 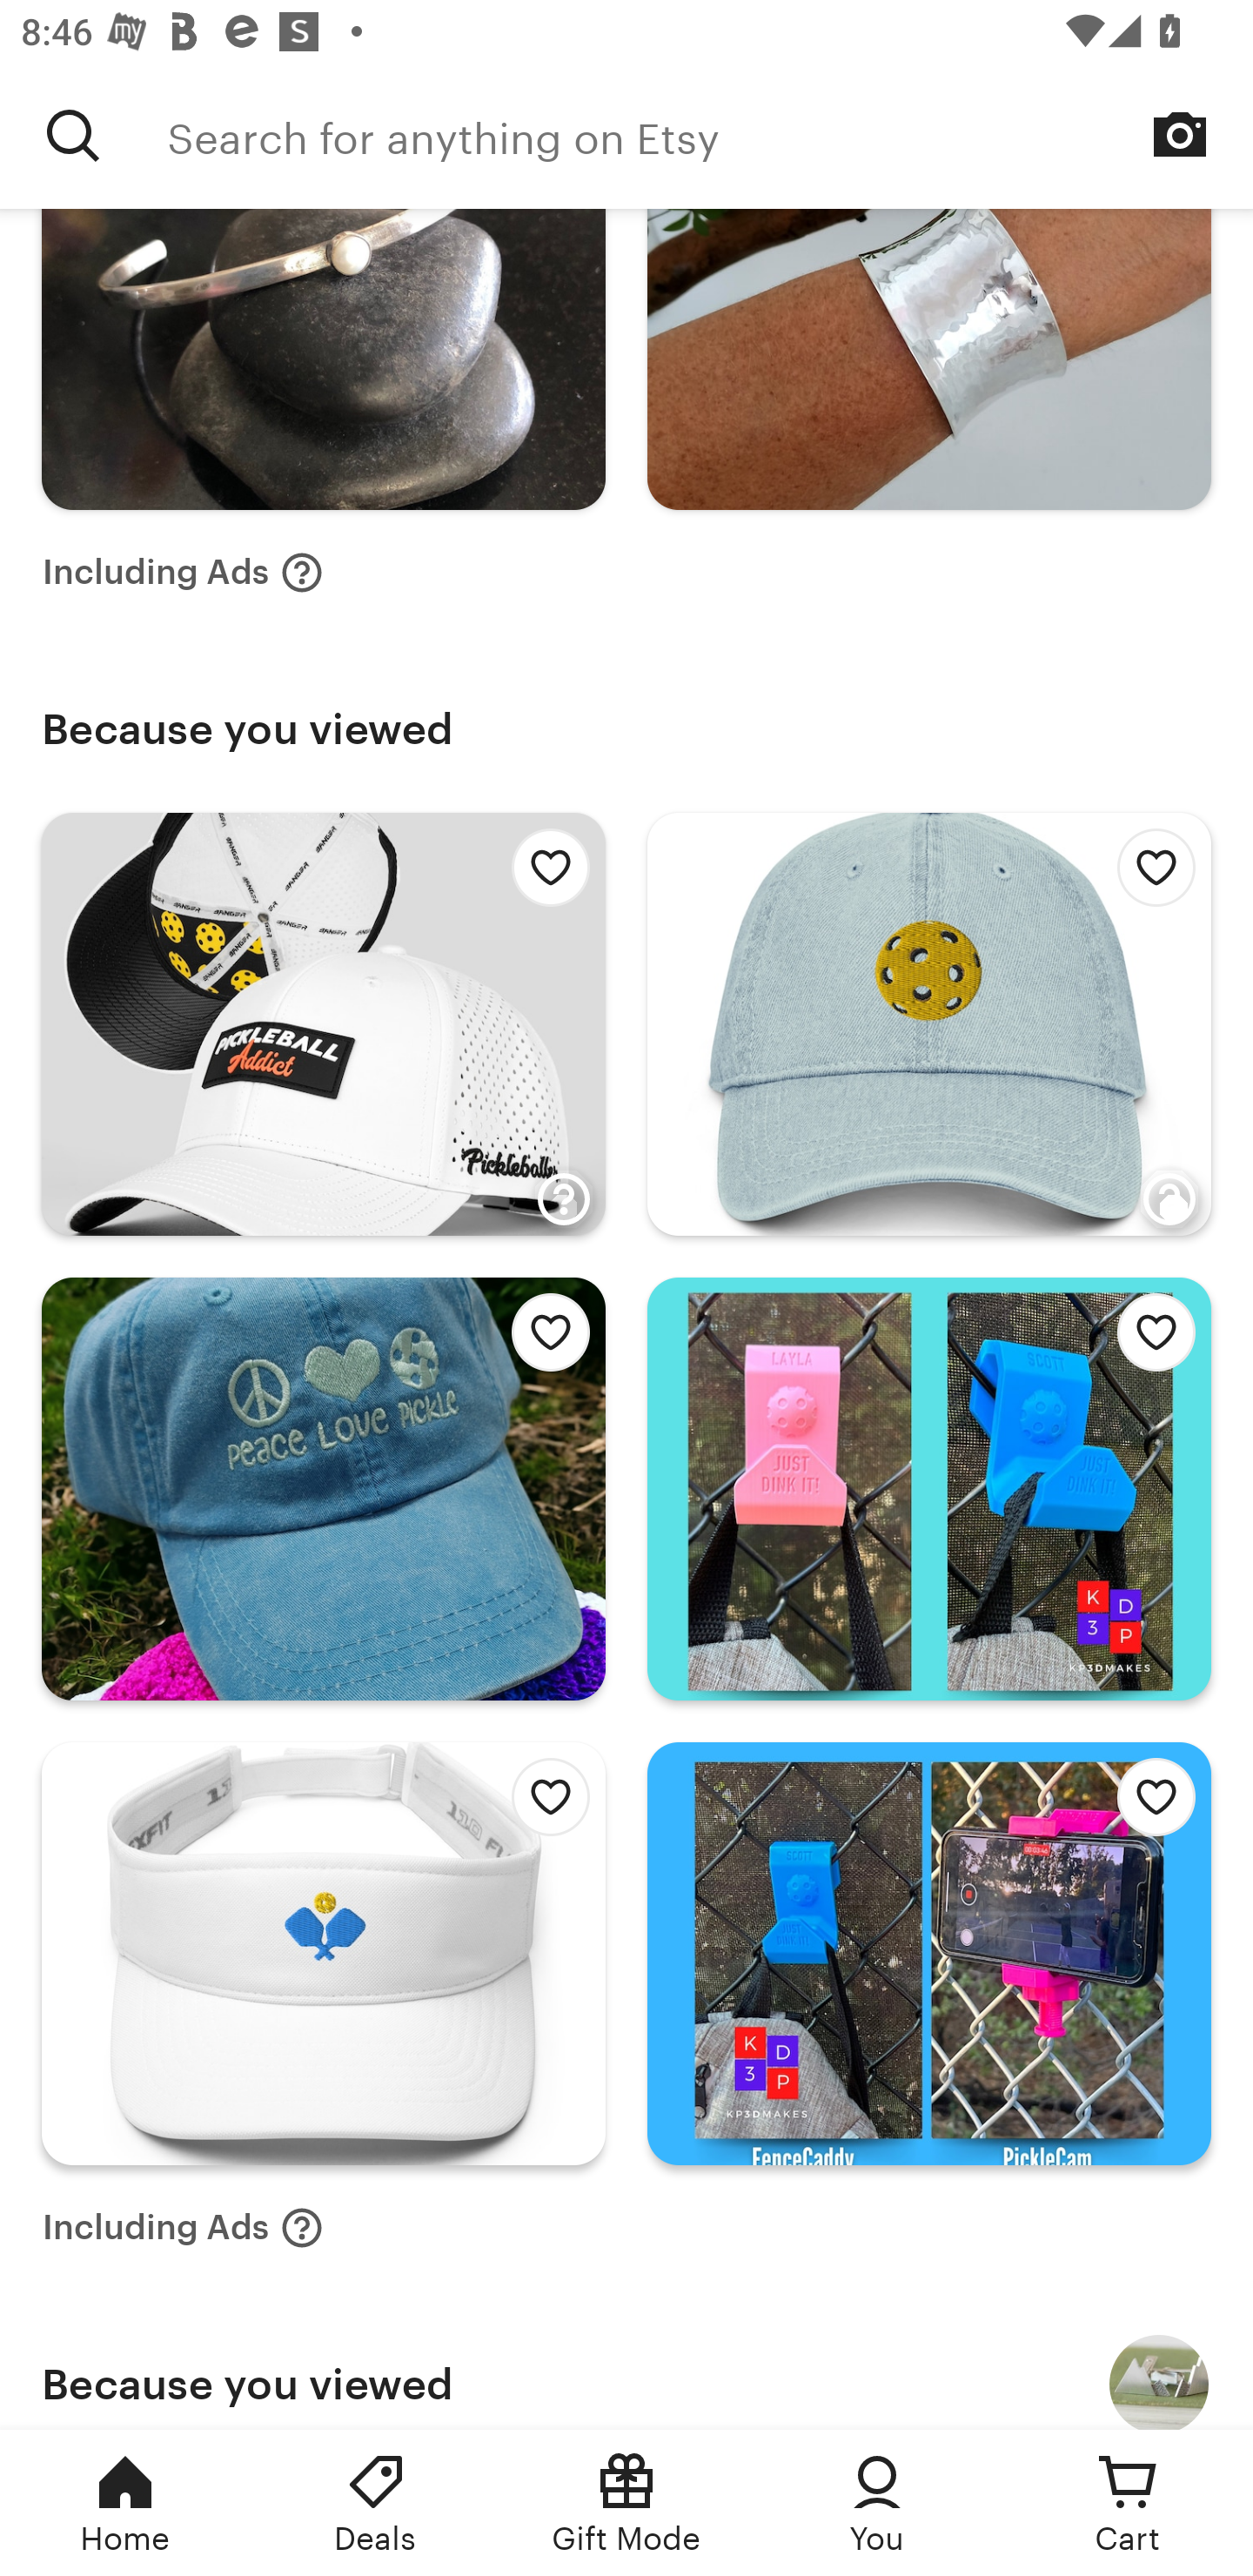 I want to click on Cart, so click(x=1128, y=2503).